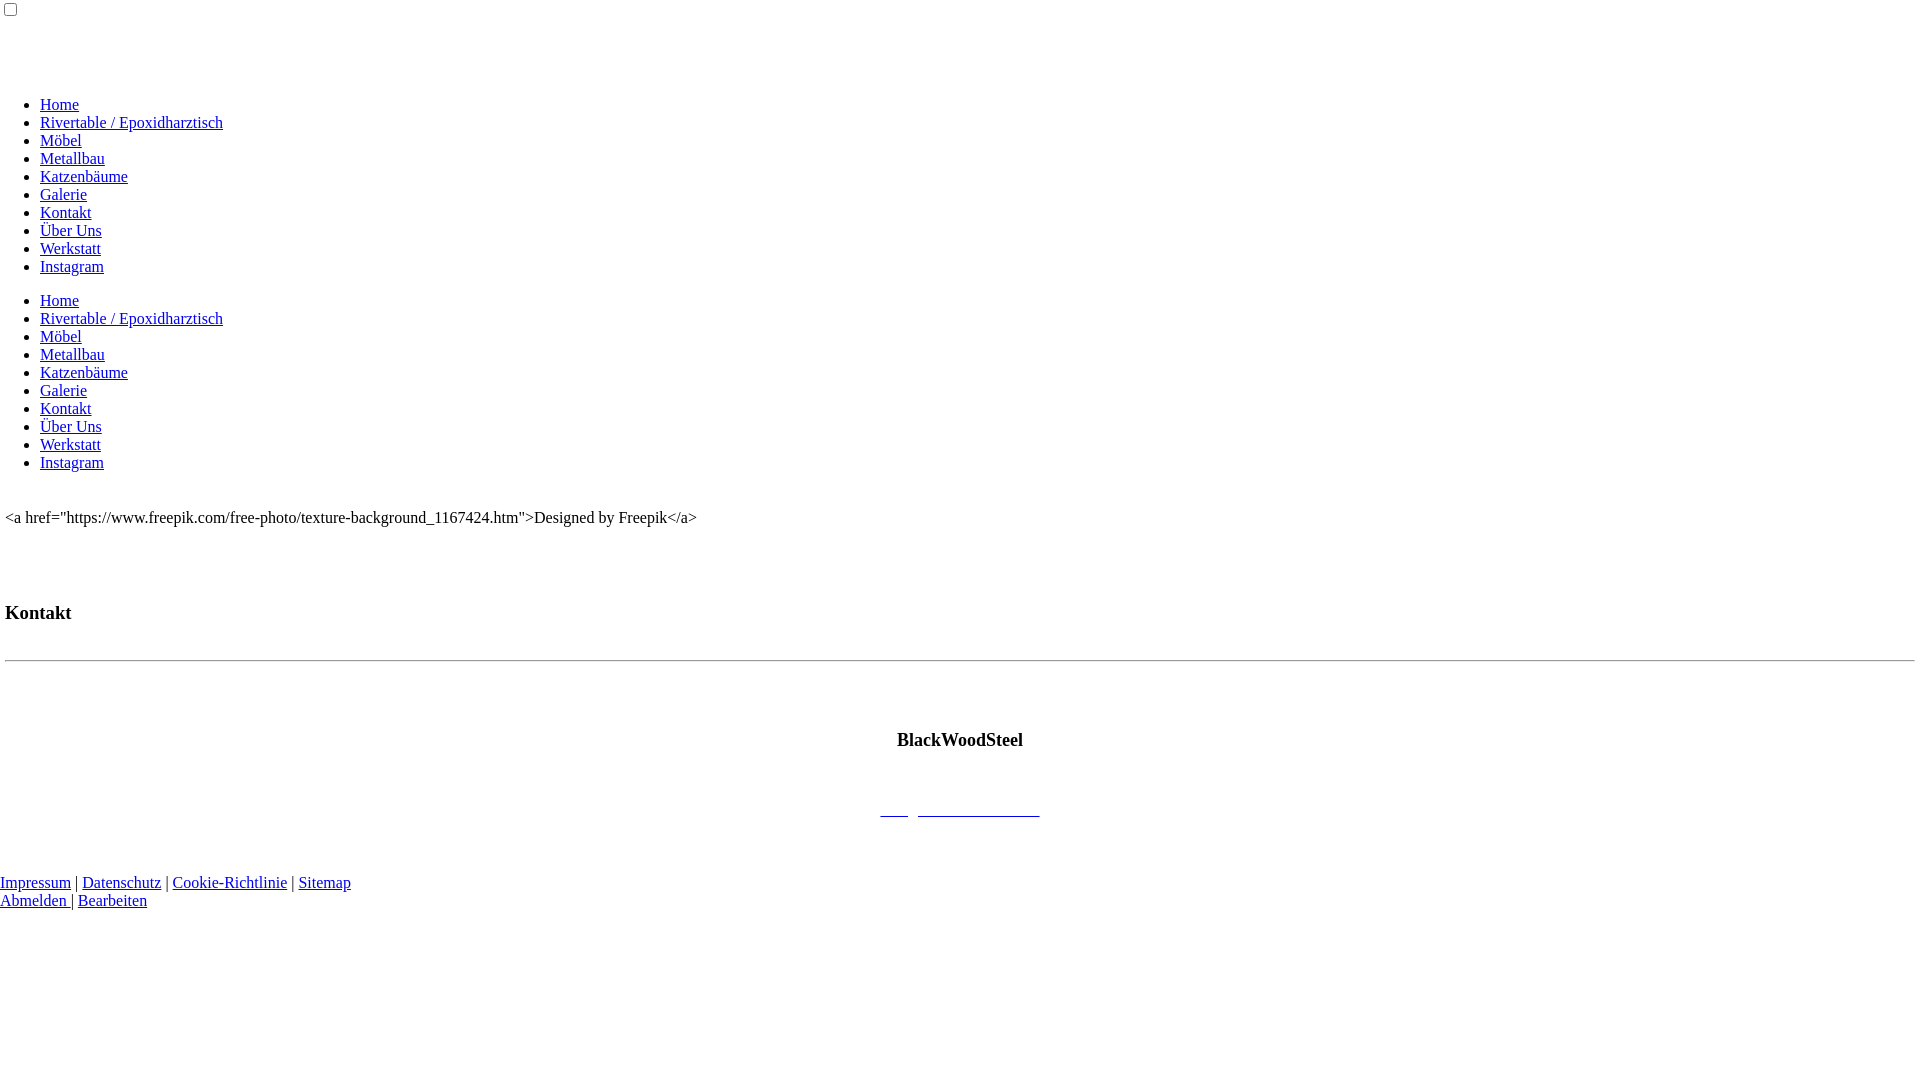 The height and width of the screenshot is (1080, 1920). Describe the element at coordinates (72, 266) in the screenshot. I see `Instagram` at that location.